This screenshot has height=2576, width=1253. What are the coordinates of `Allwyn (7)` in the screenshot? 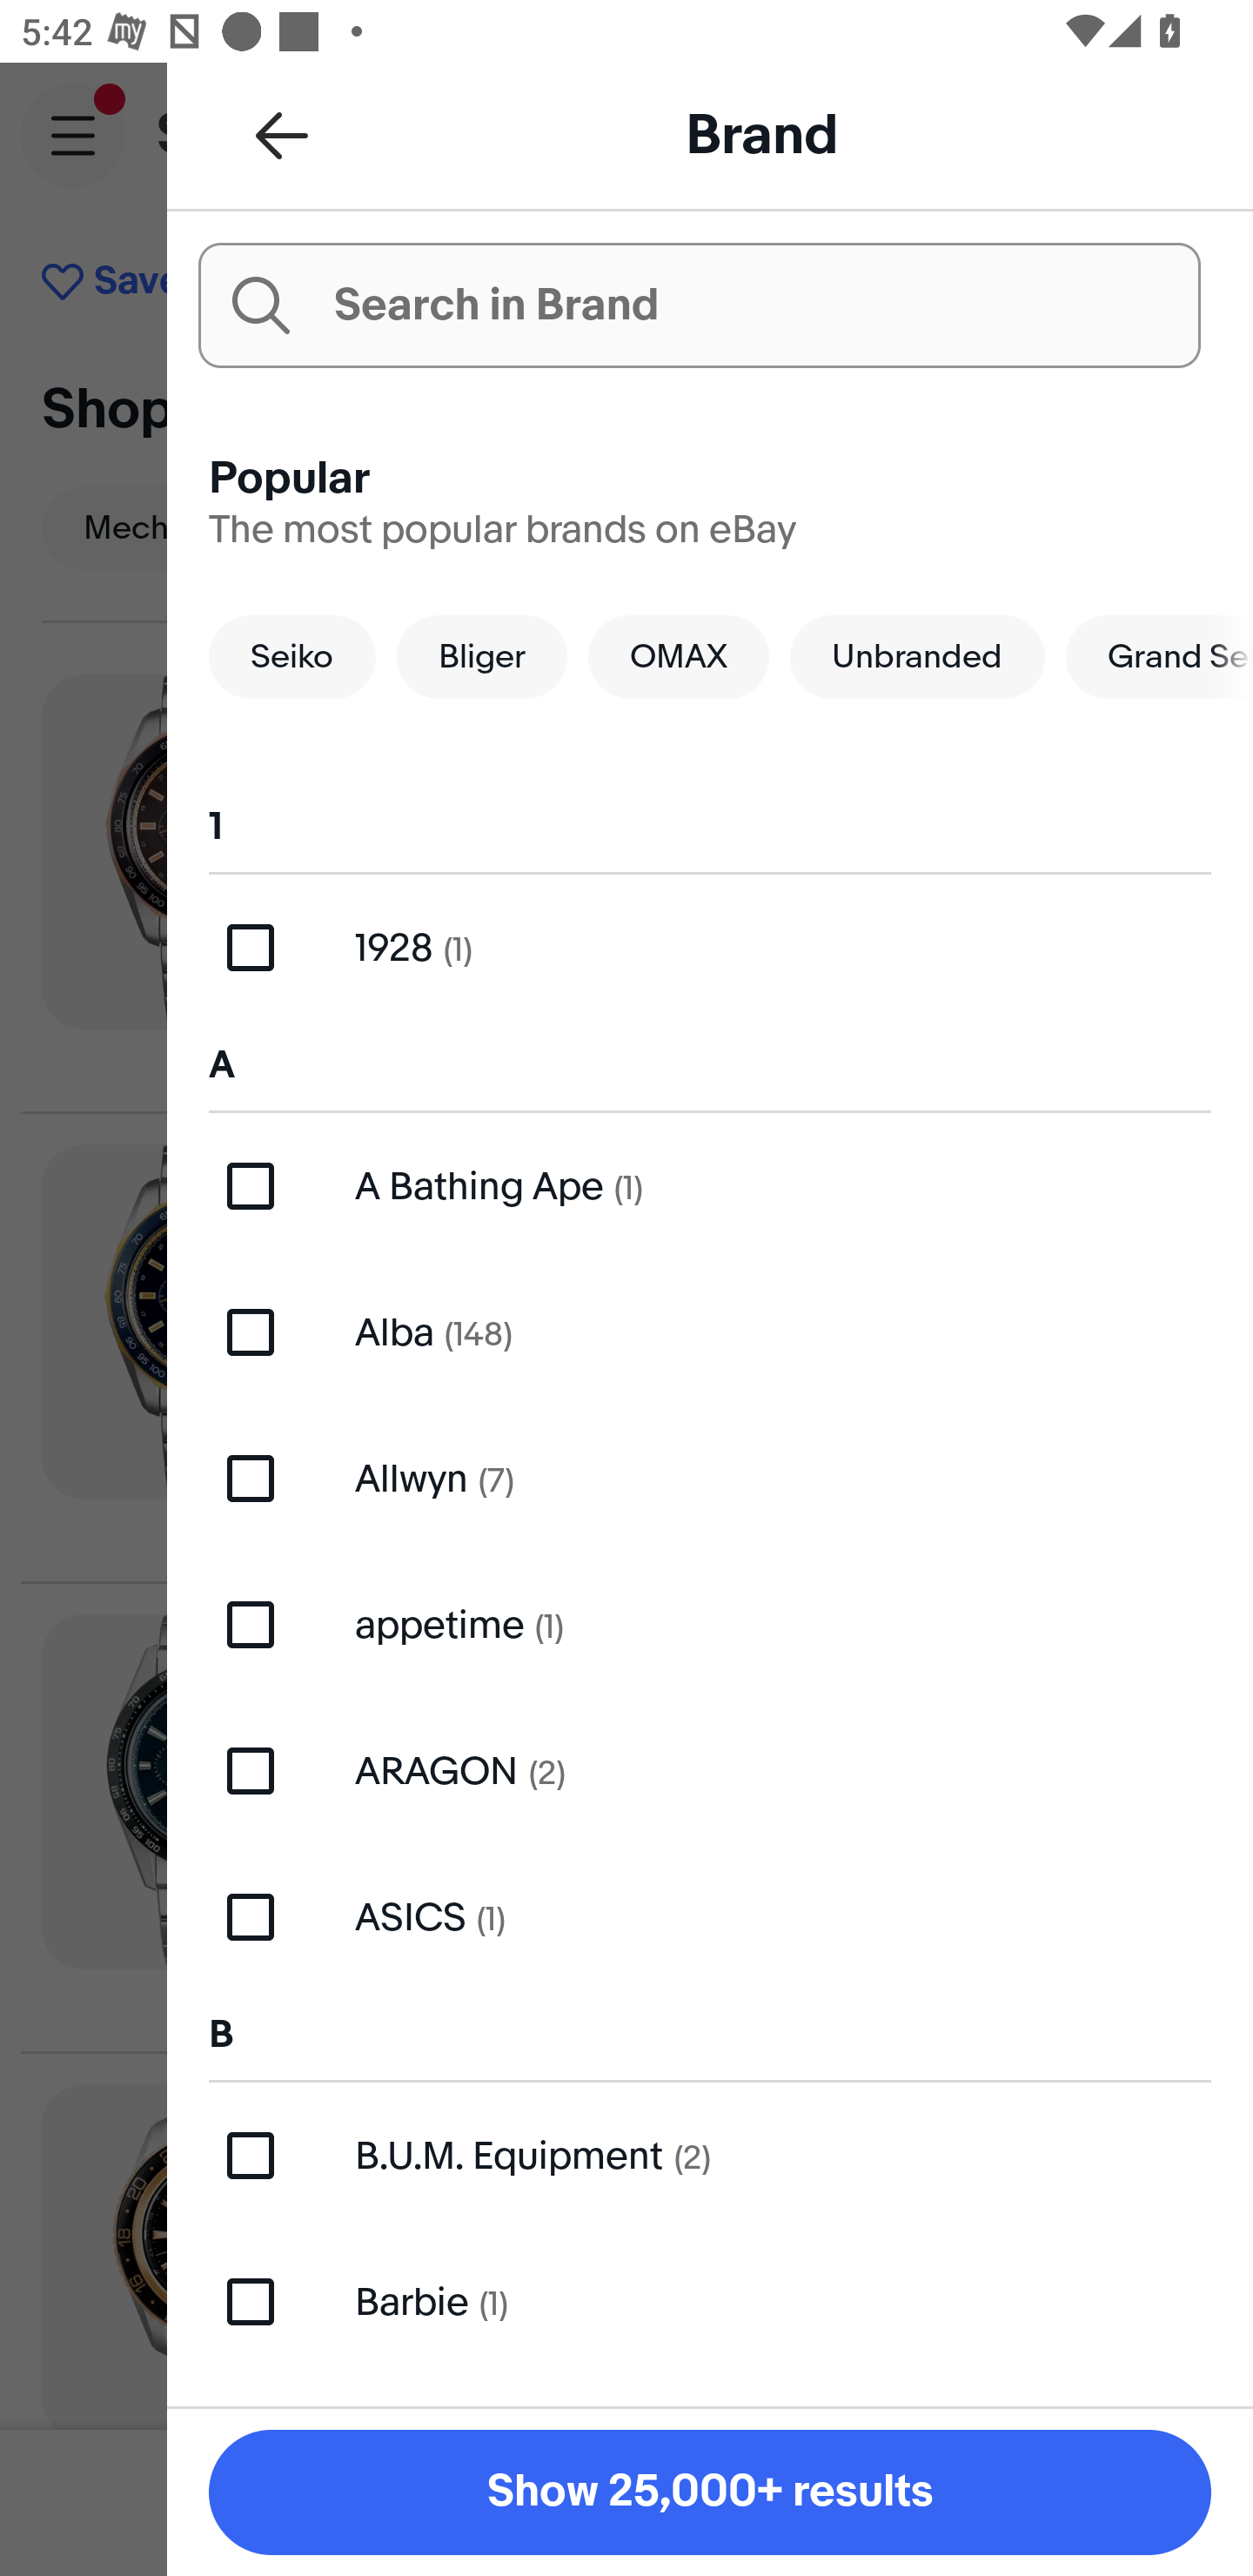 It's located at (710, 1478).